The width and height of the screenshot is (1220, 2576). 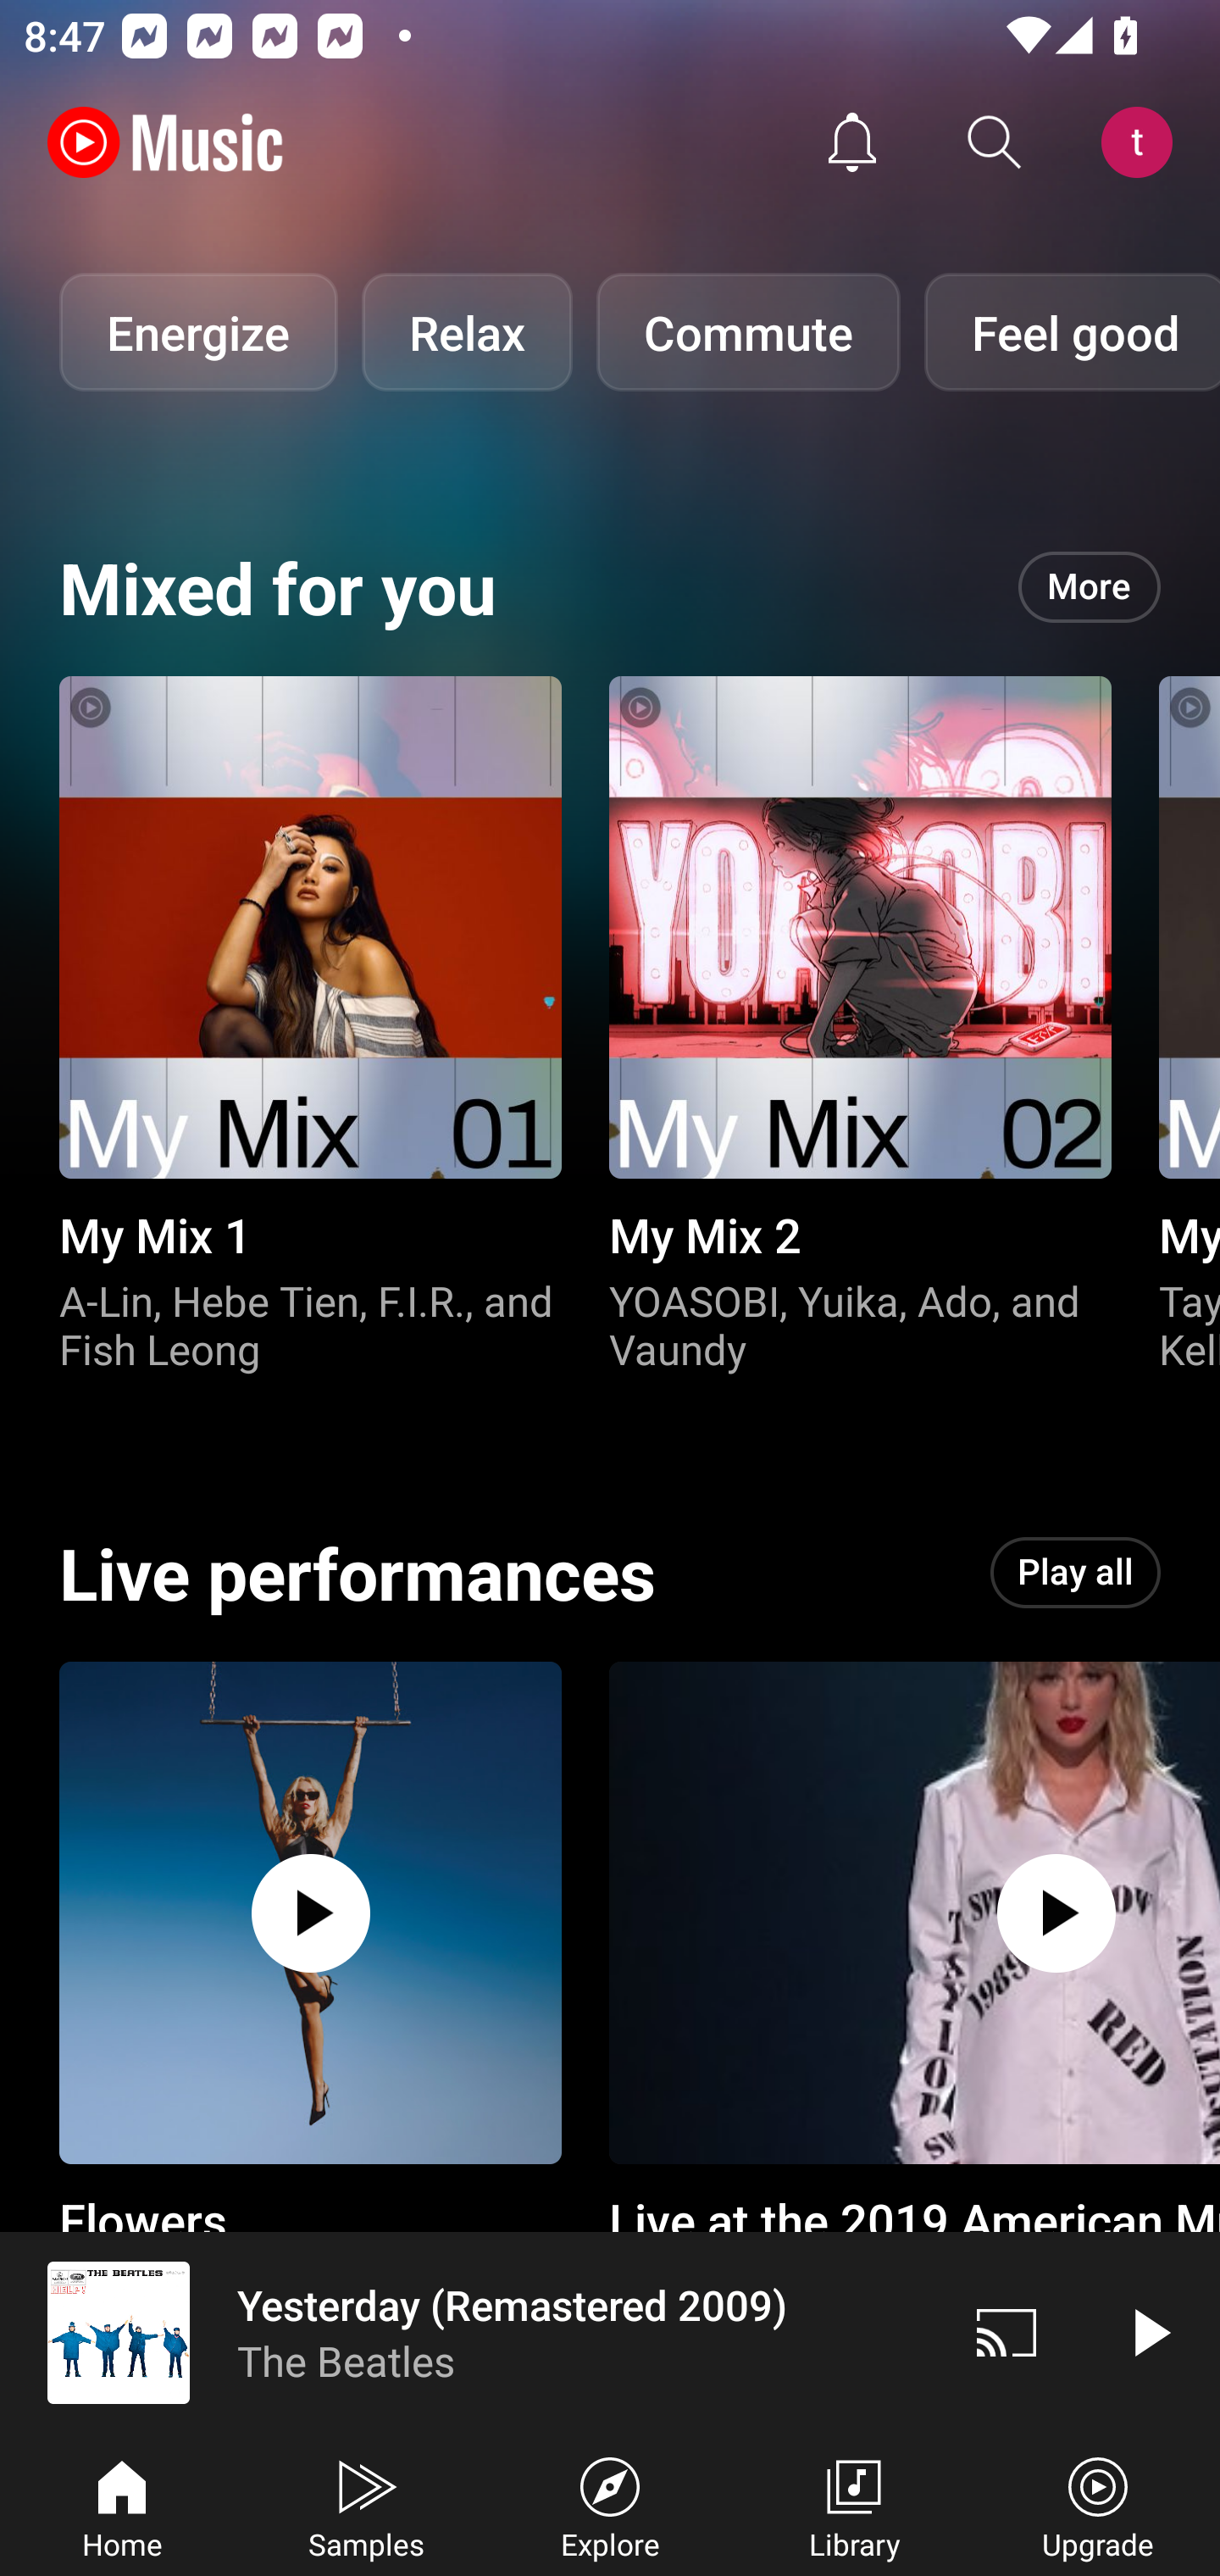 I want to click on Explore, so click(x=610, y=2505).